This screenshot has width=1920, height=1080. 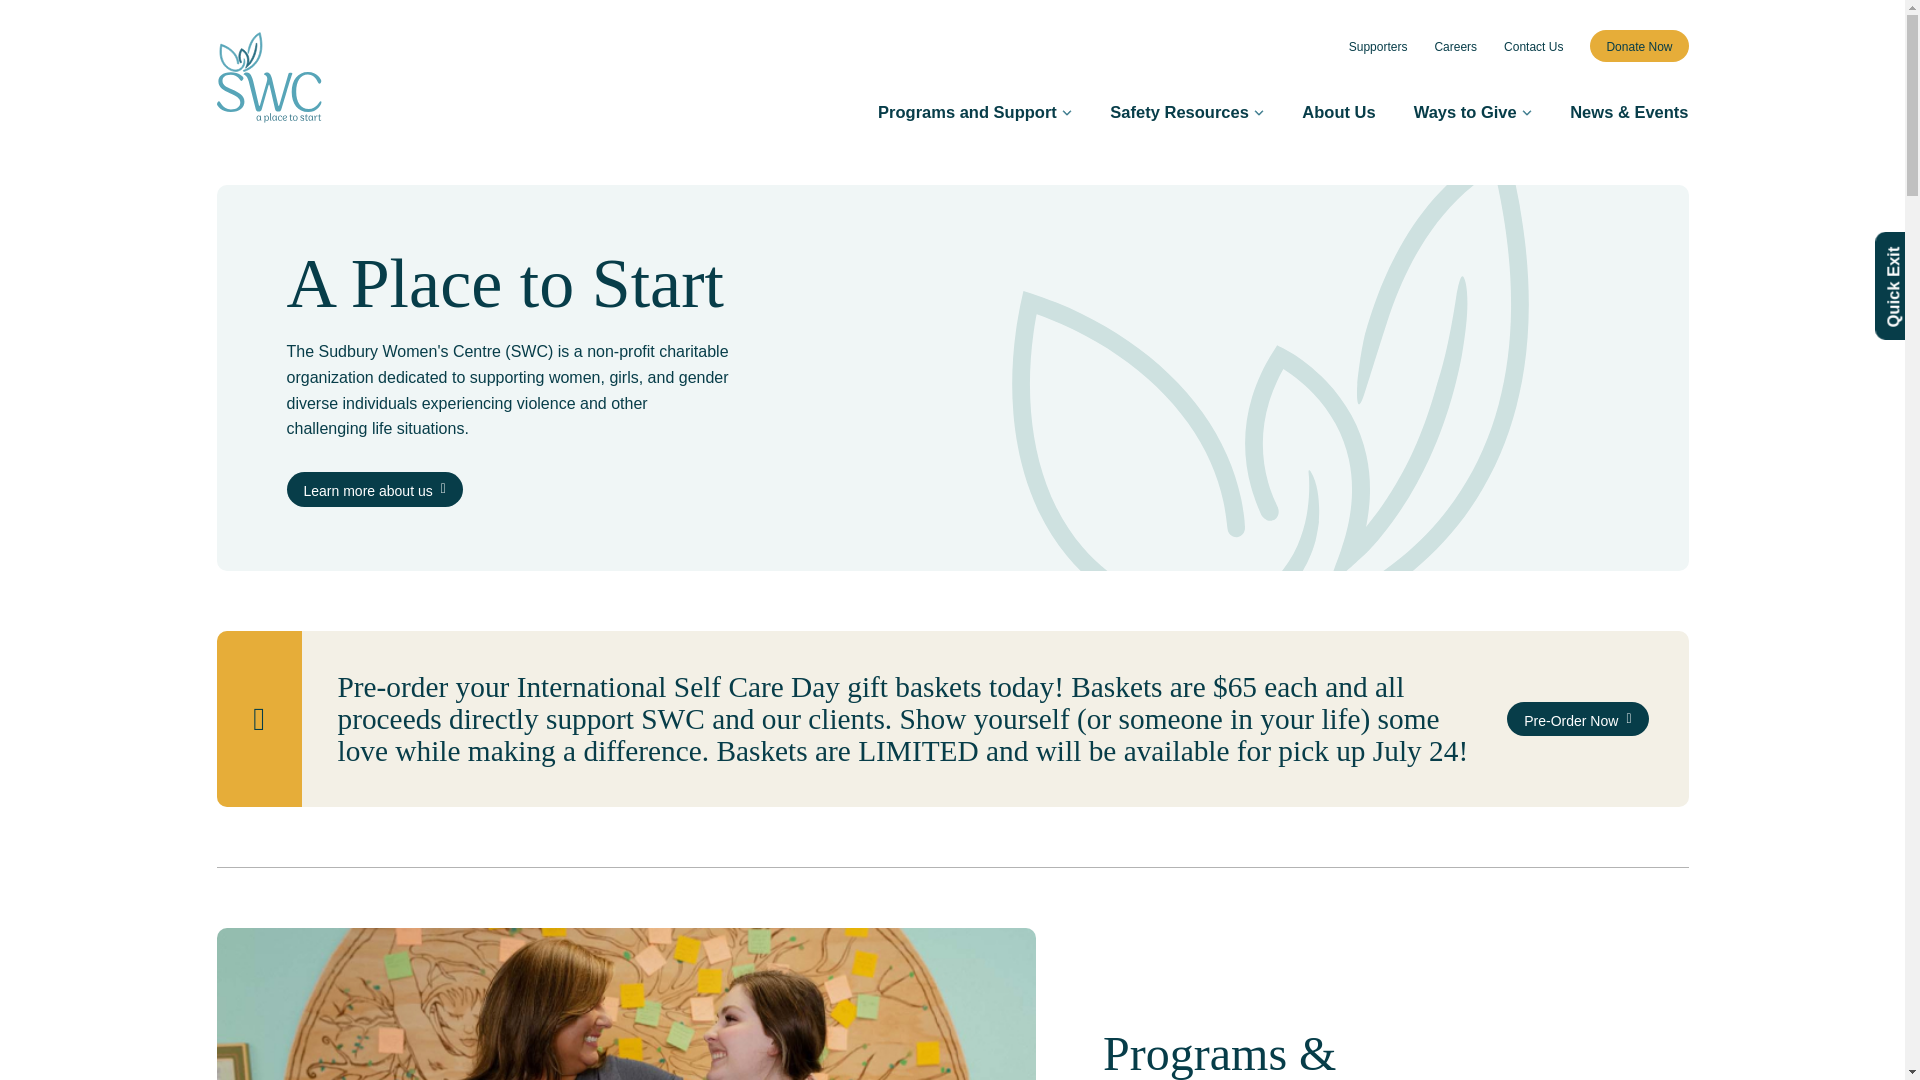 I want to click on Contact Us, so click(x=1532, y=46).